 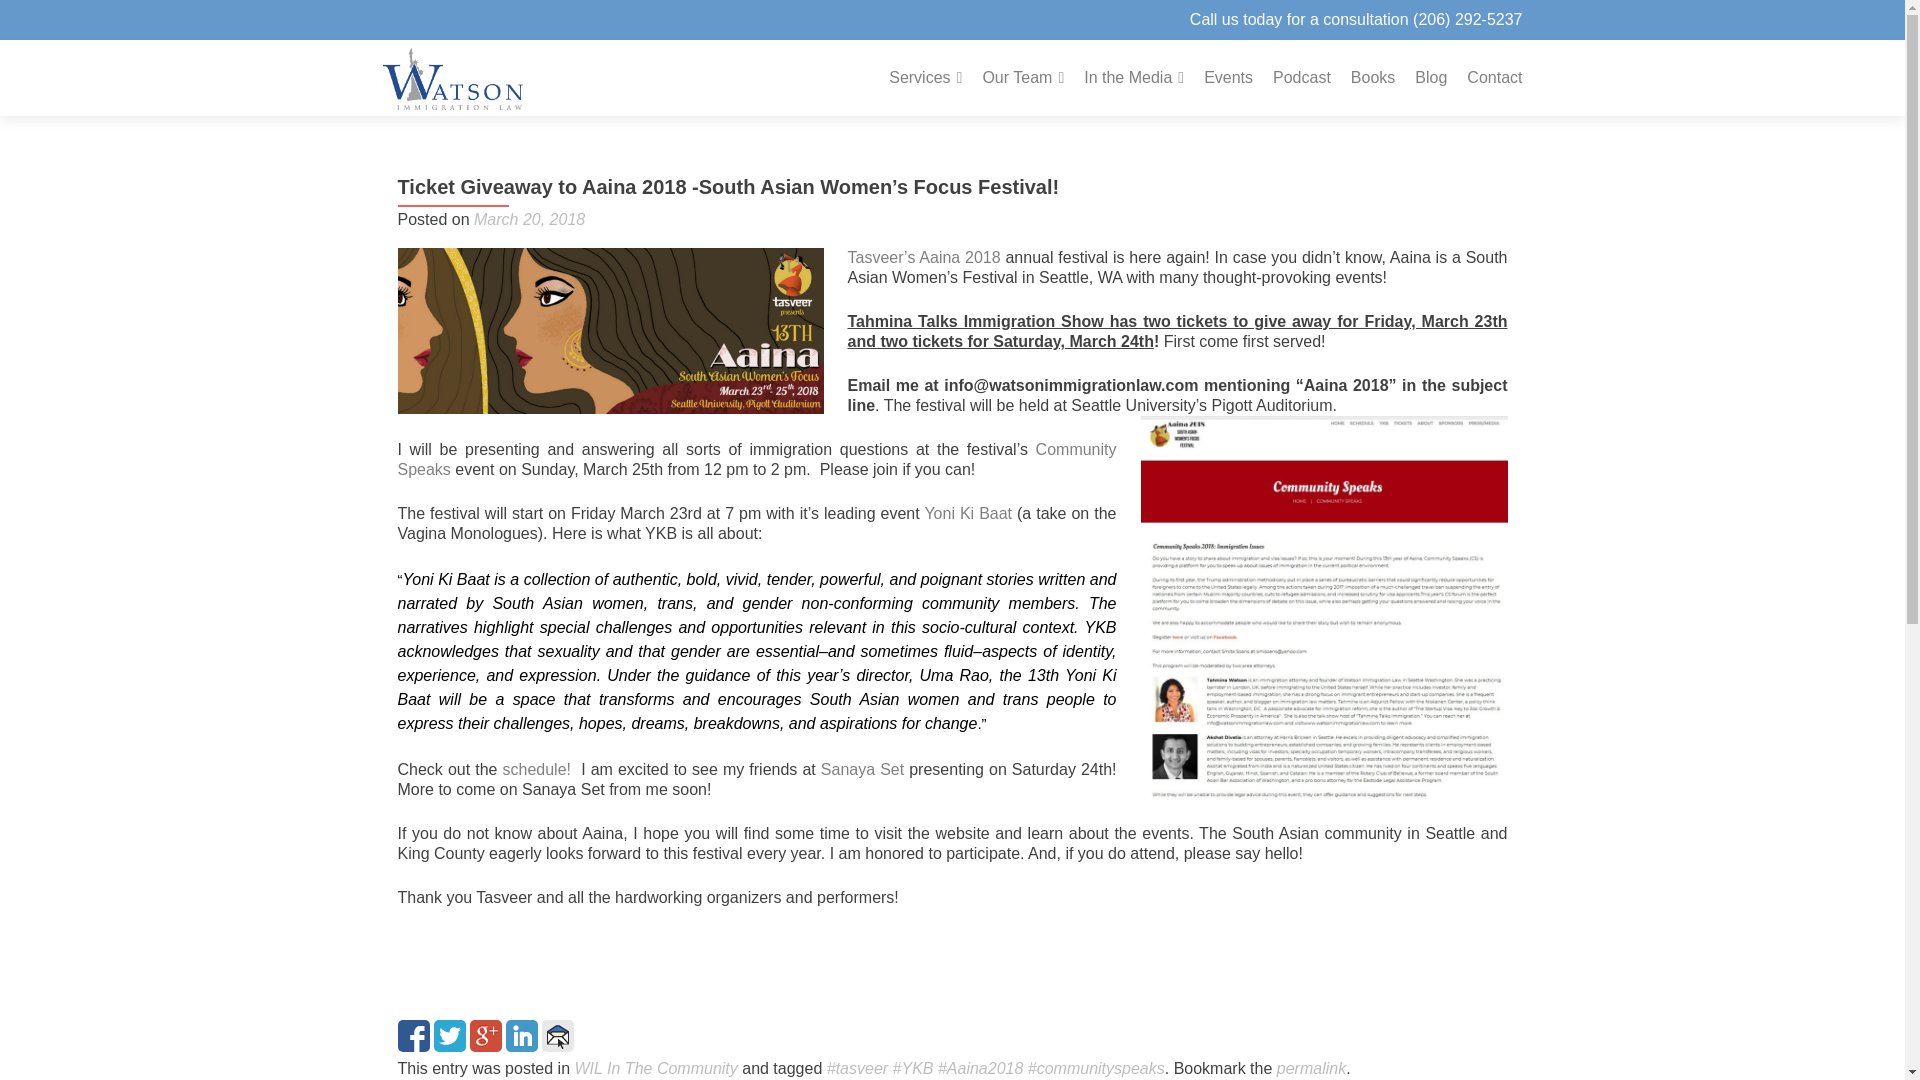 I want to click on WIL In The Community, so click(x=656, y=1068).